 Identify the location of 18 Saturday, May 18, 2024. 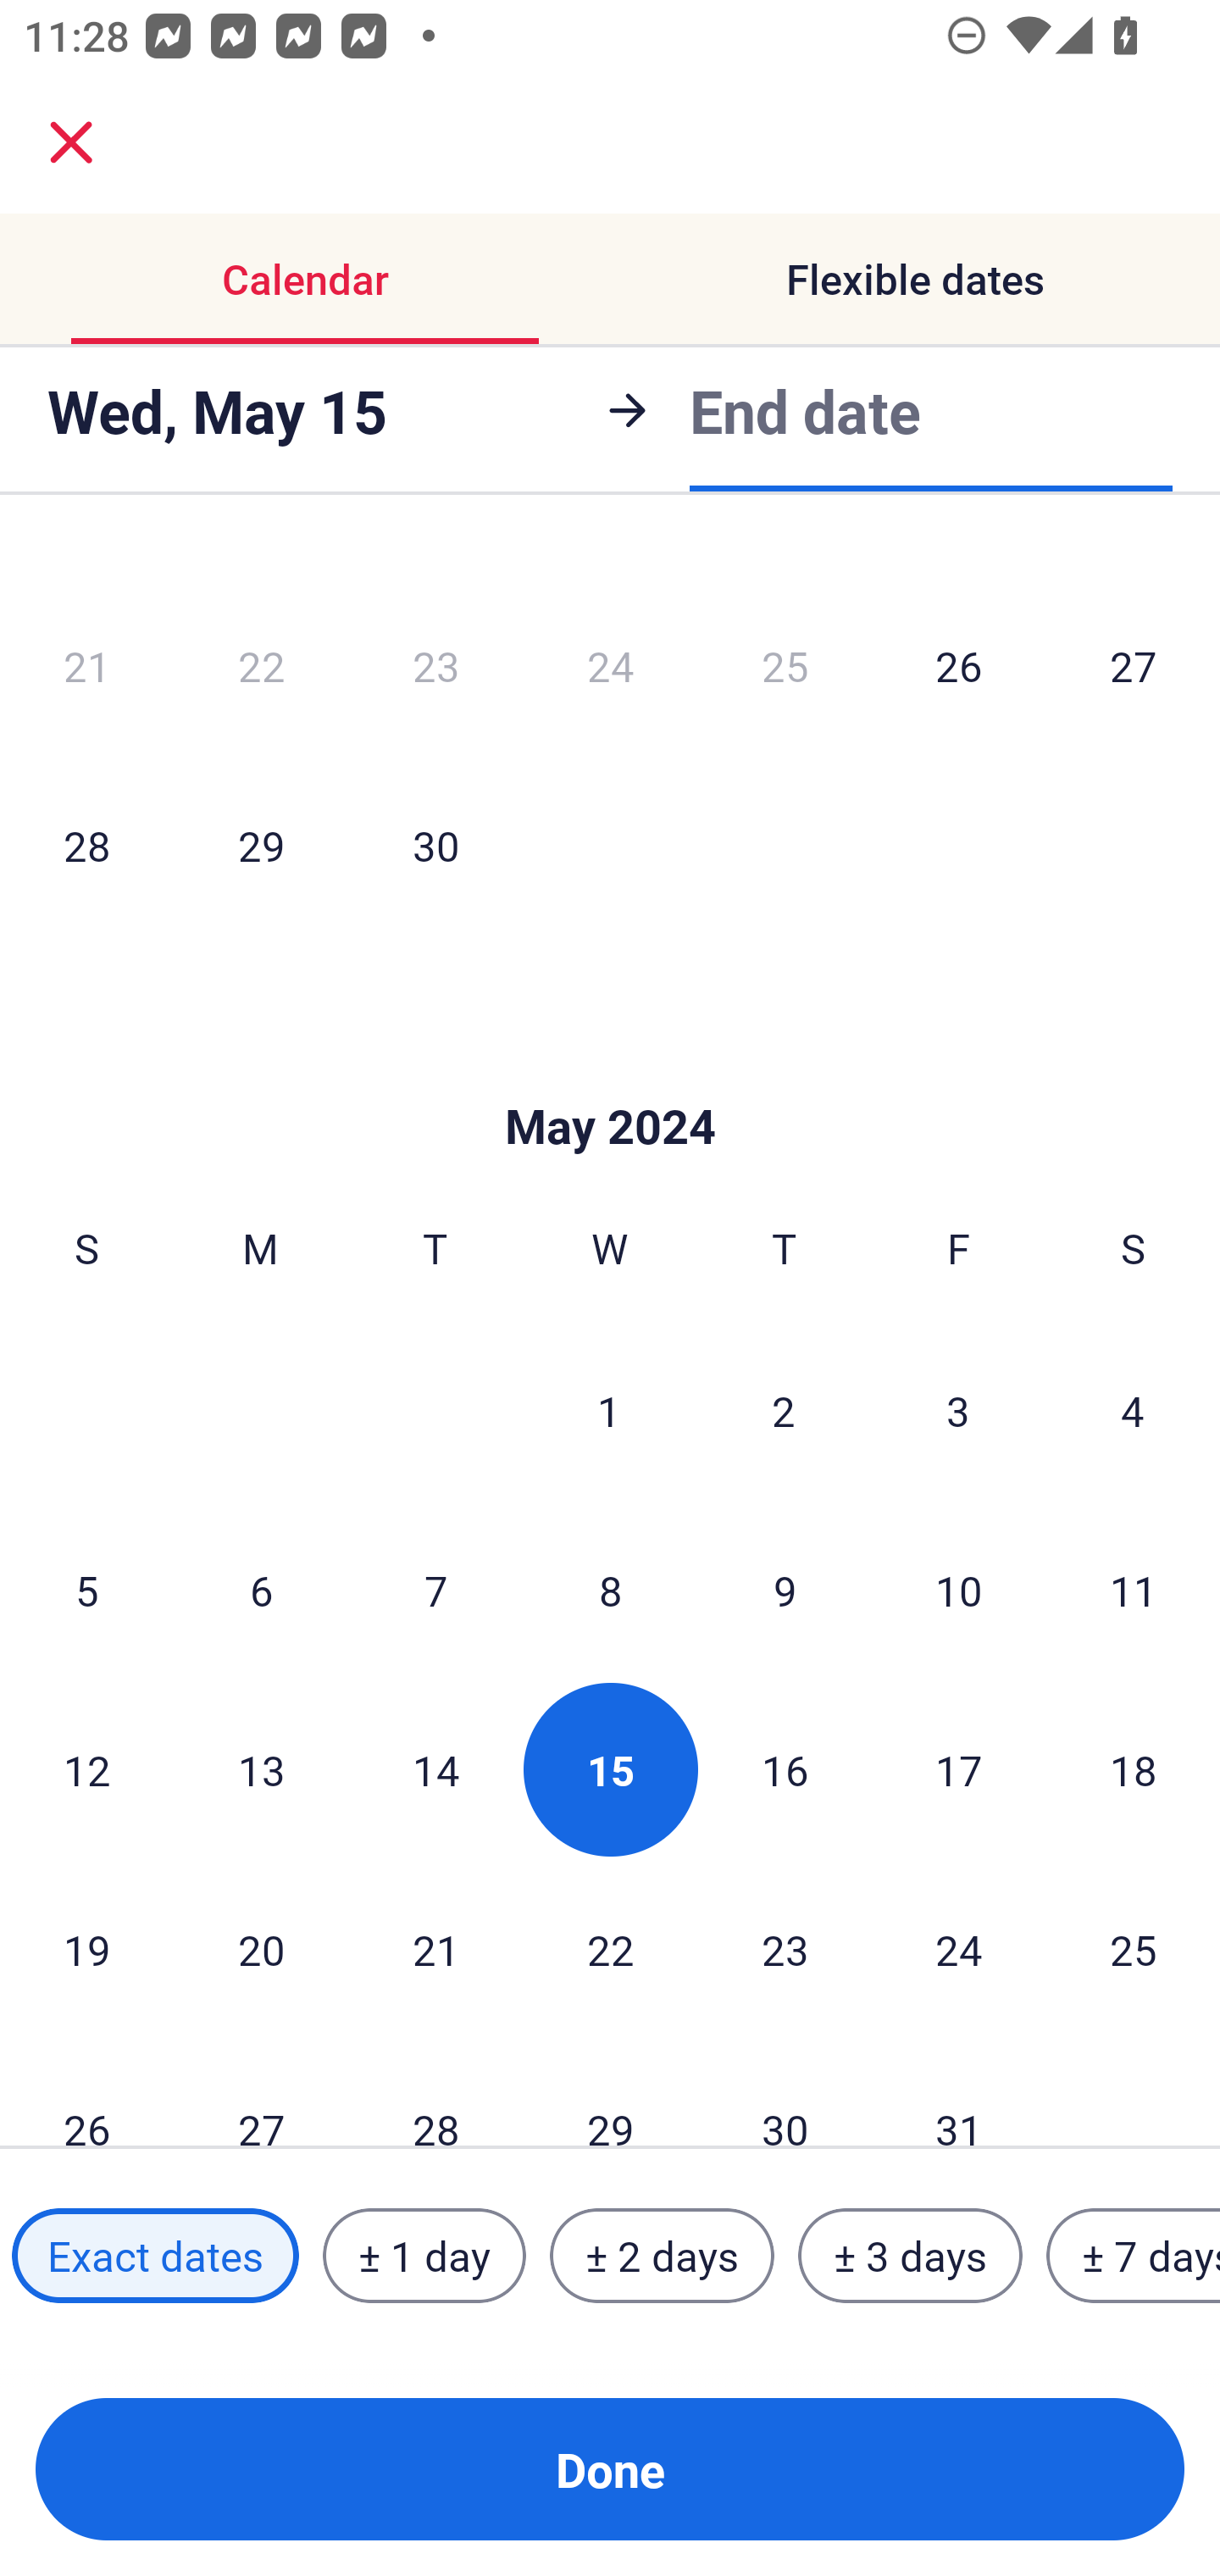
(1134, 1769).